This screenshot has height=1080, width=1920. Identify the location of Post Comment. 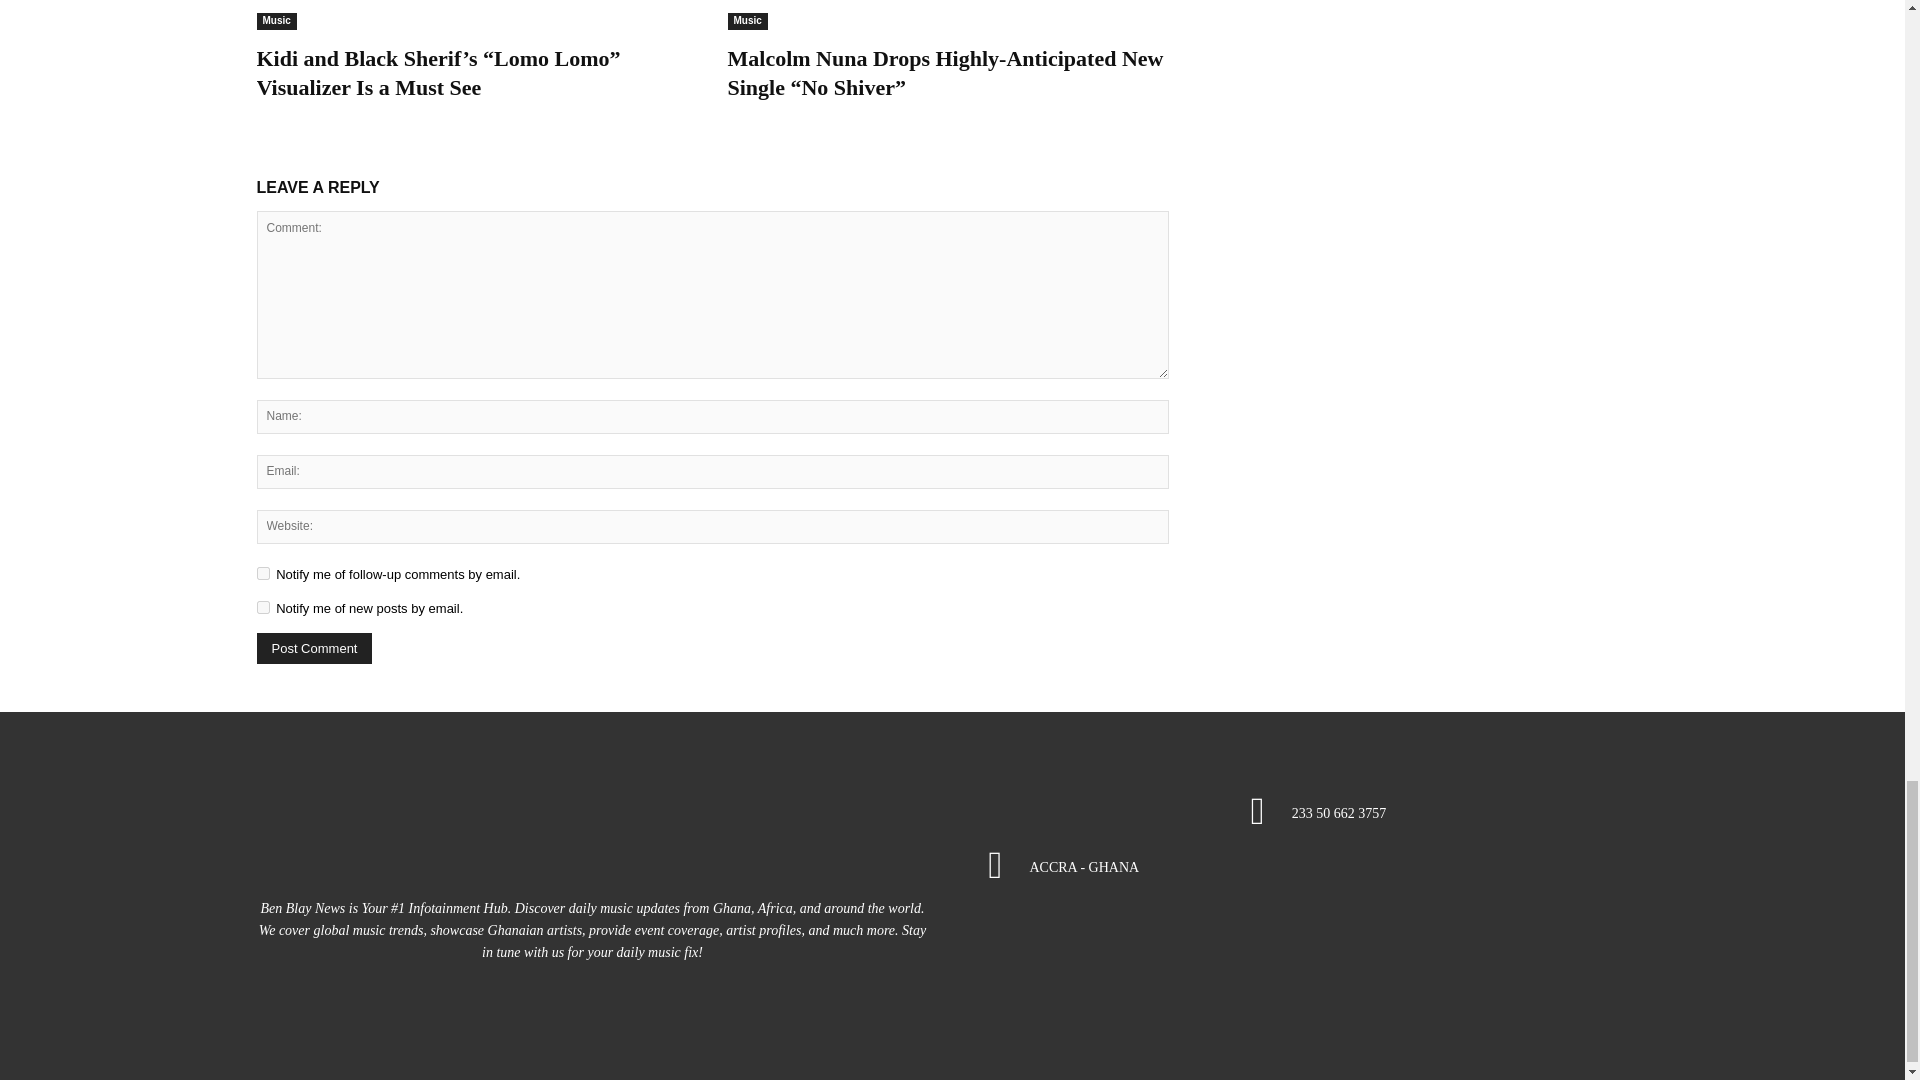
(314, 648).